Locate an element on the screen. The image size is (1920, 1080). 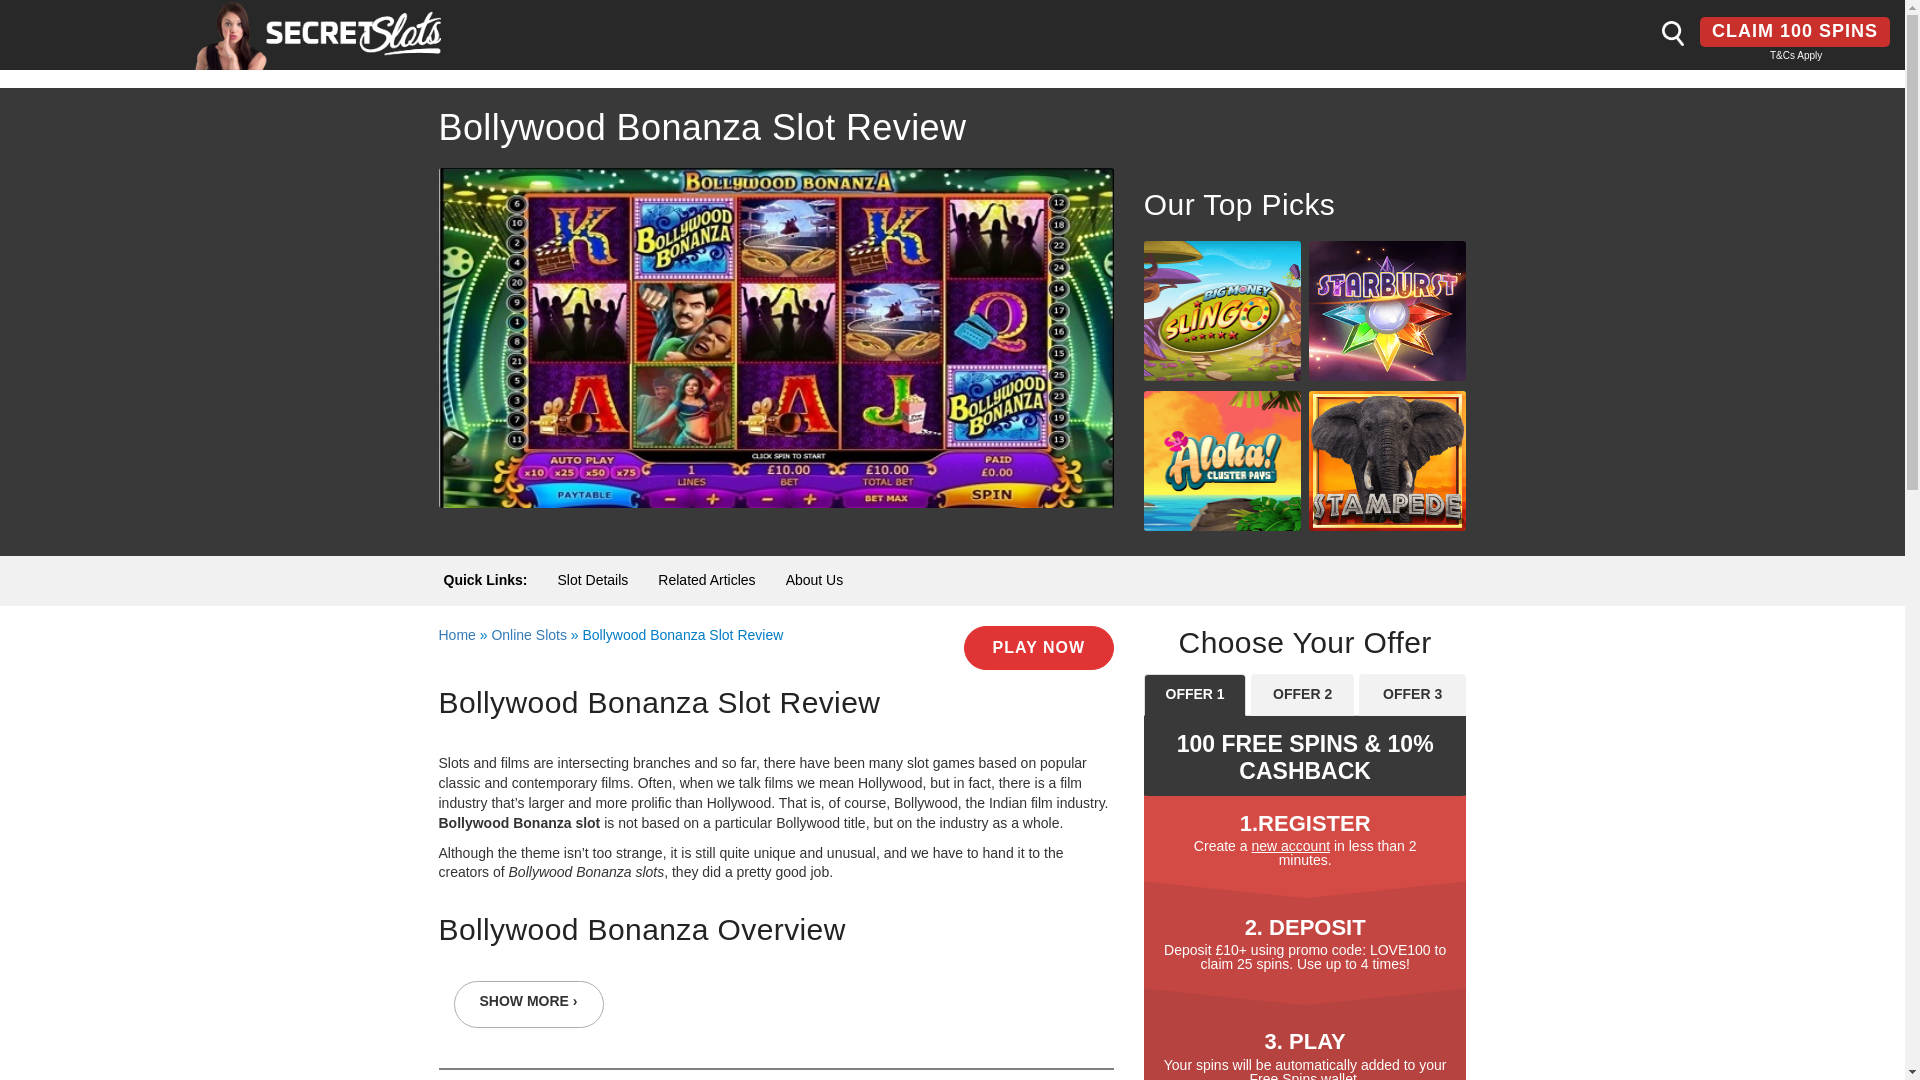
CLAIM 100 SPINS is located at coordinates (1794, 32).